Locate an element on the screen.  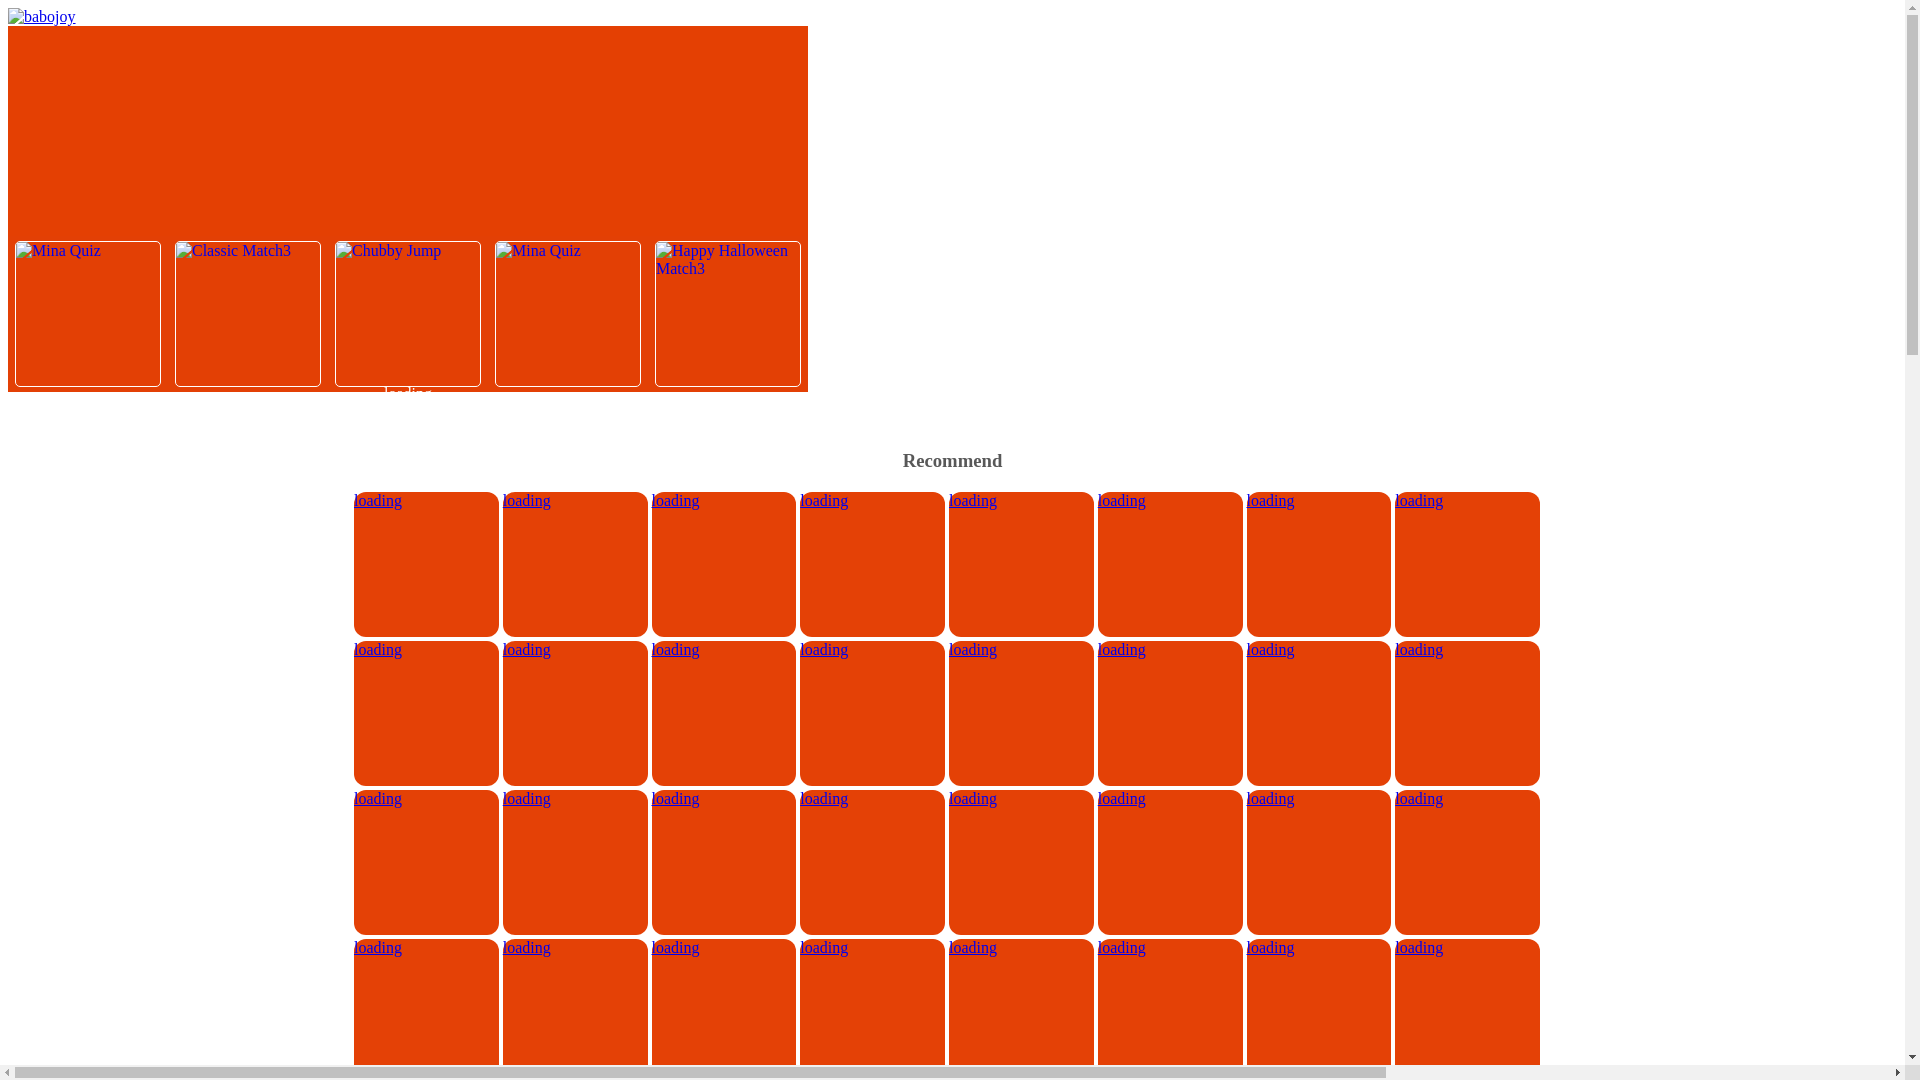
loading is located at coordinates (1170, 947).